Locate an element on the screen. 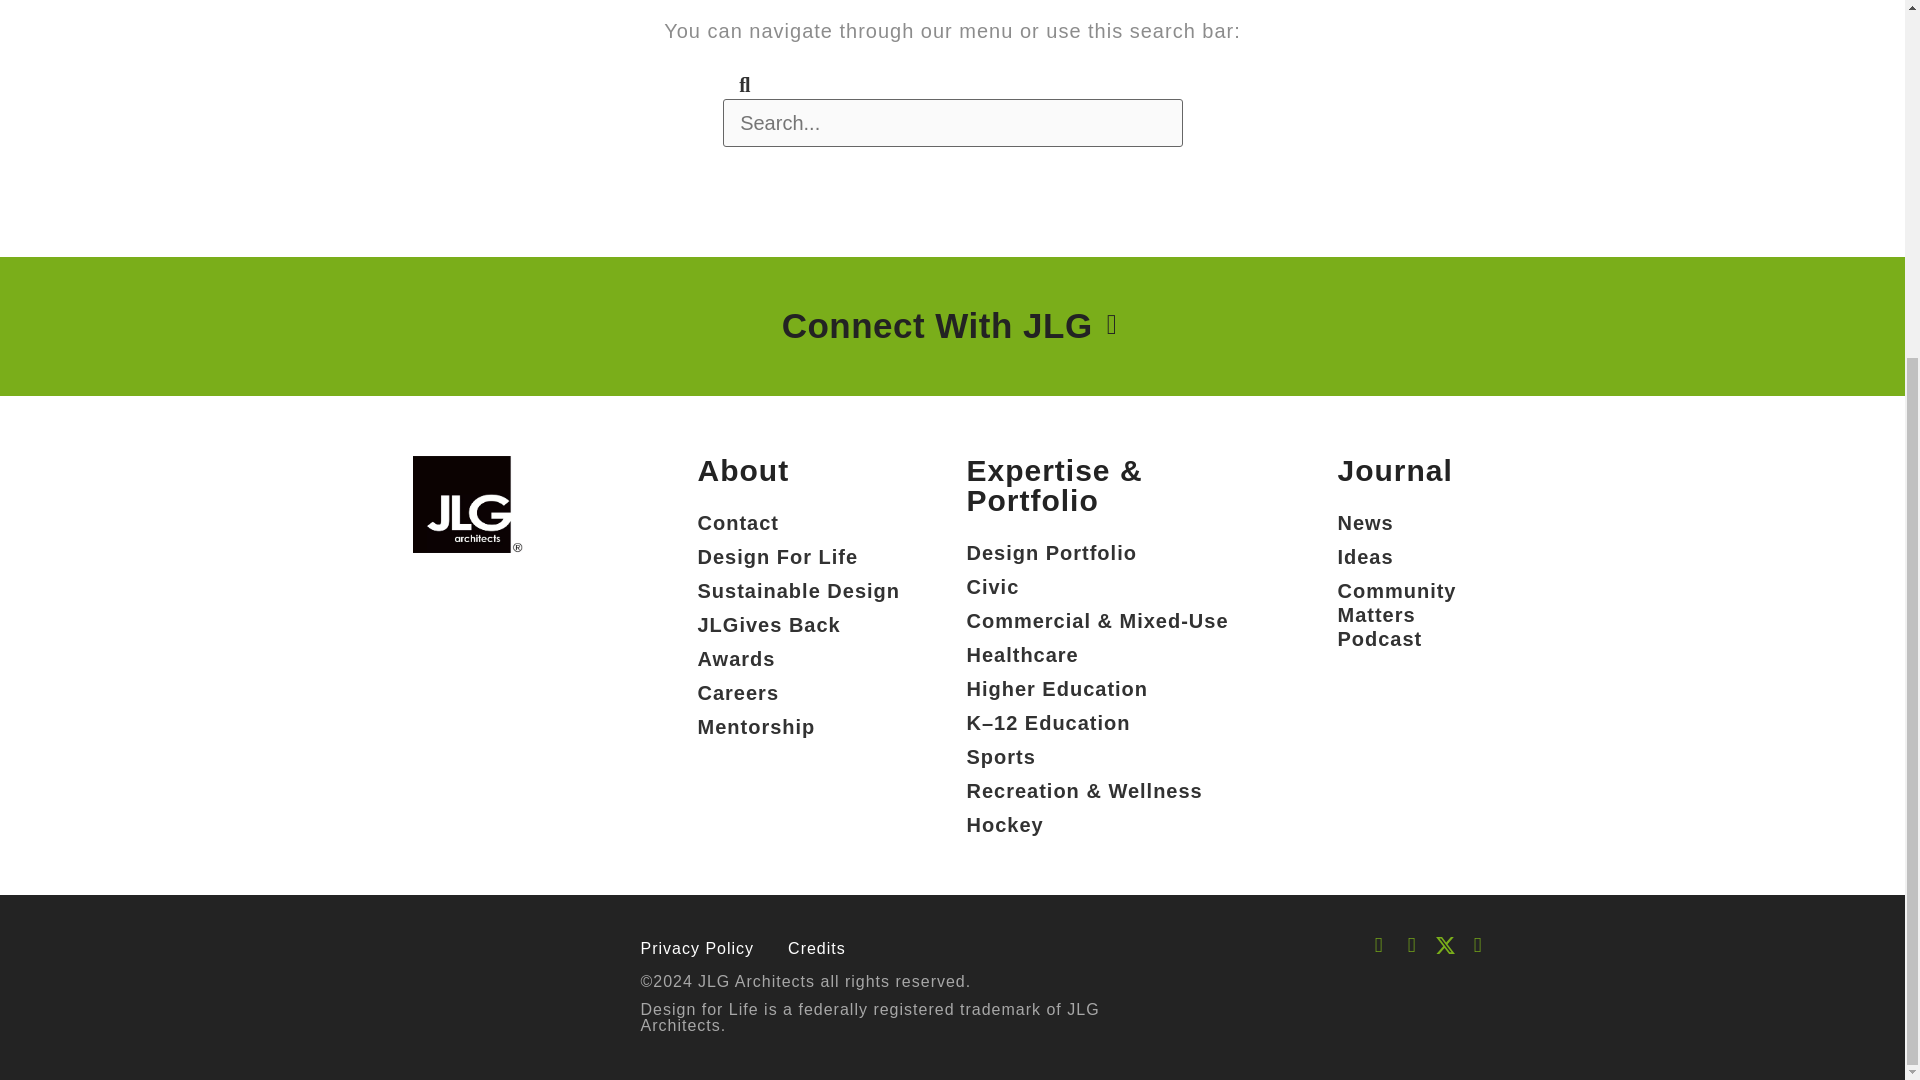  About is located at coordinates (744, 470).